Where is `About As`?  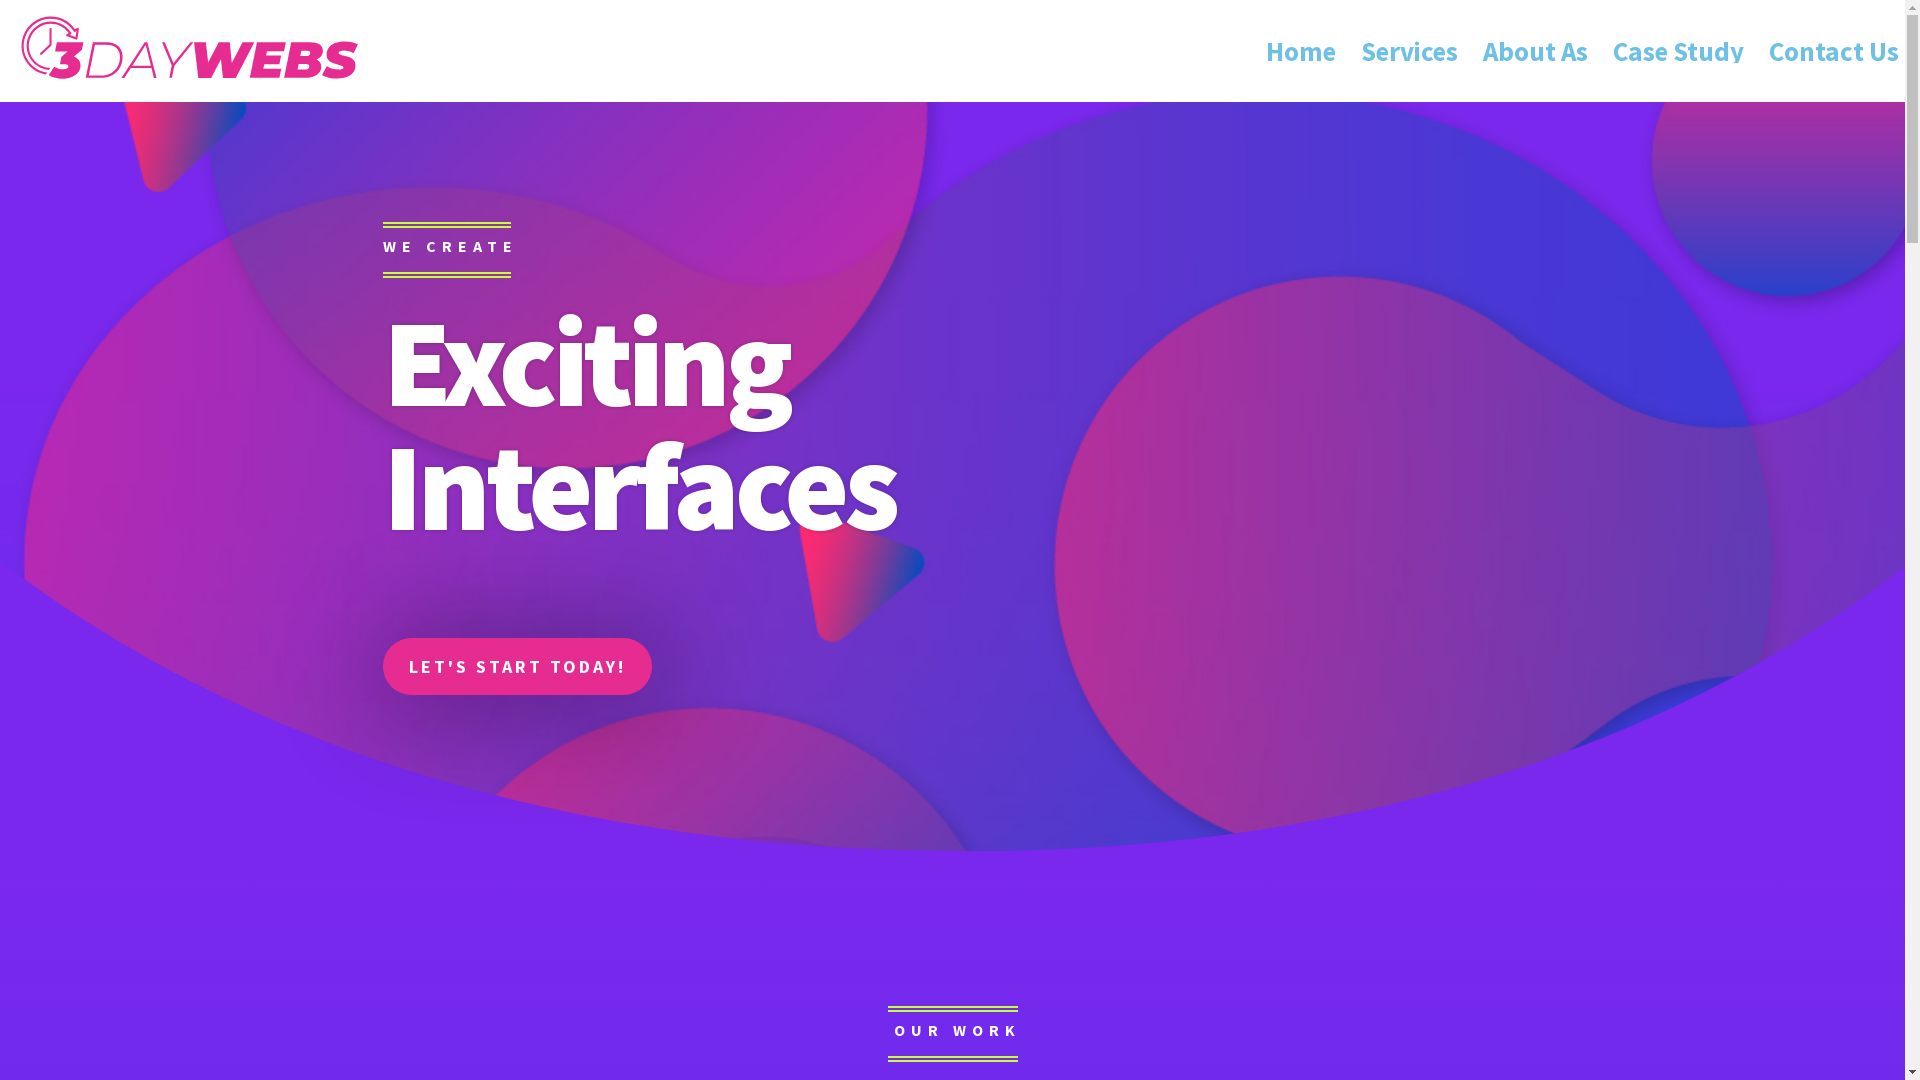 About As is located at coordinates (1536, 50).